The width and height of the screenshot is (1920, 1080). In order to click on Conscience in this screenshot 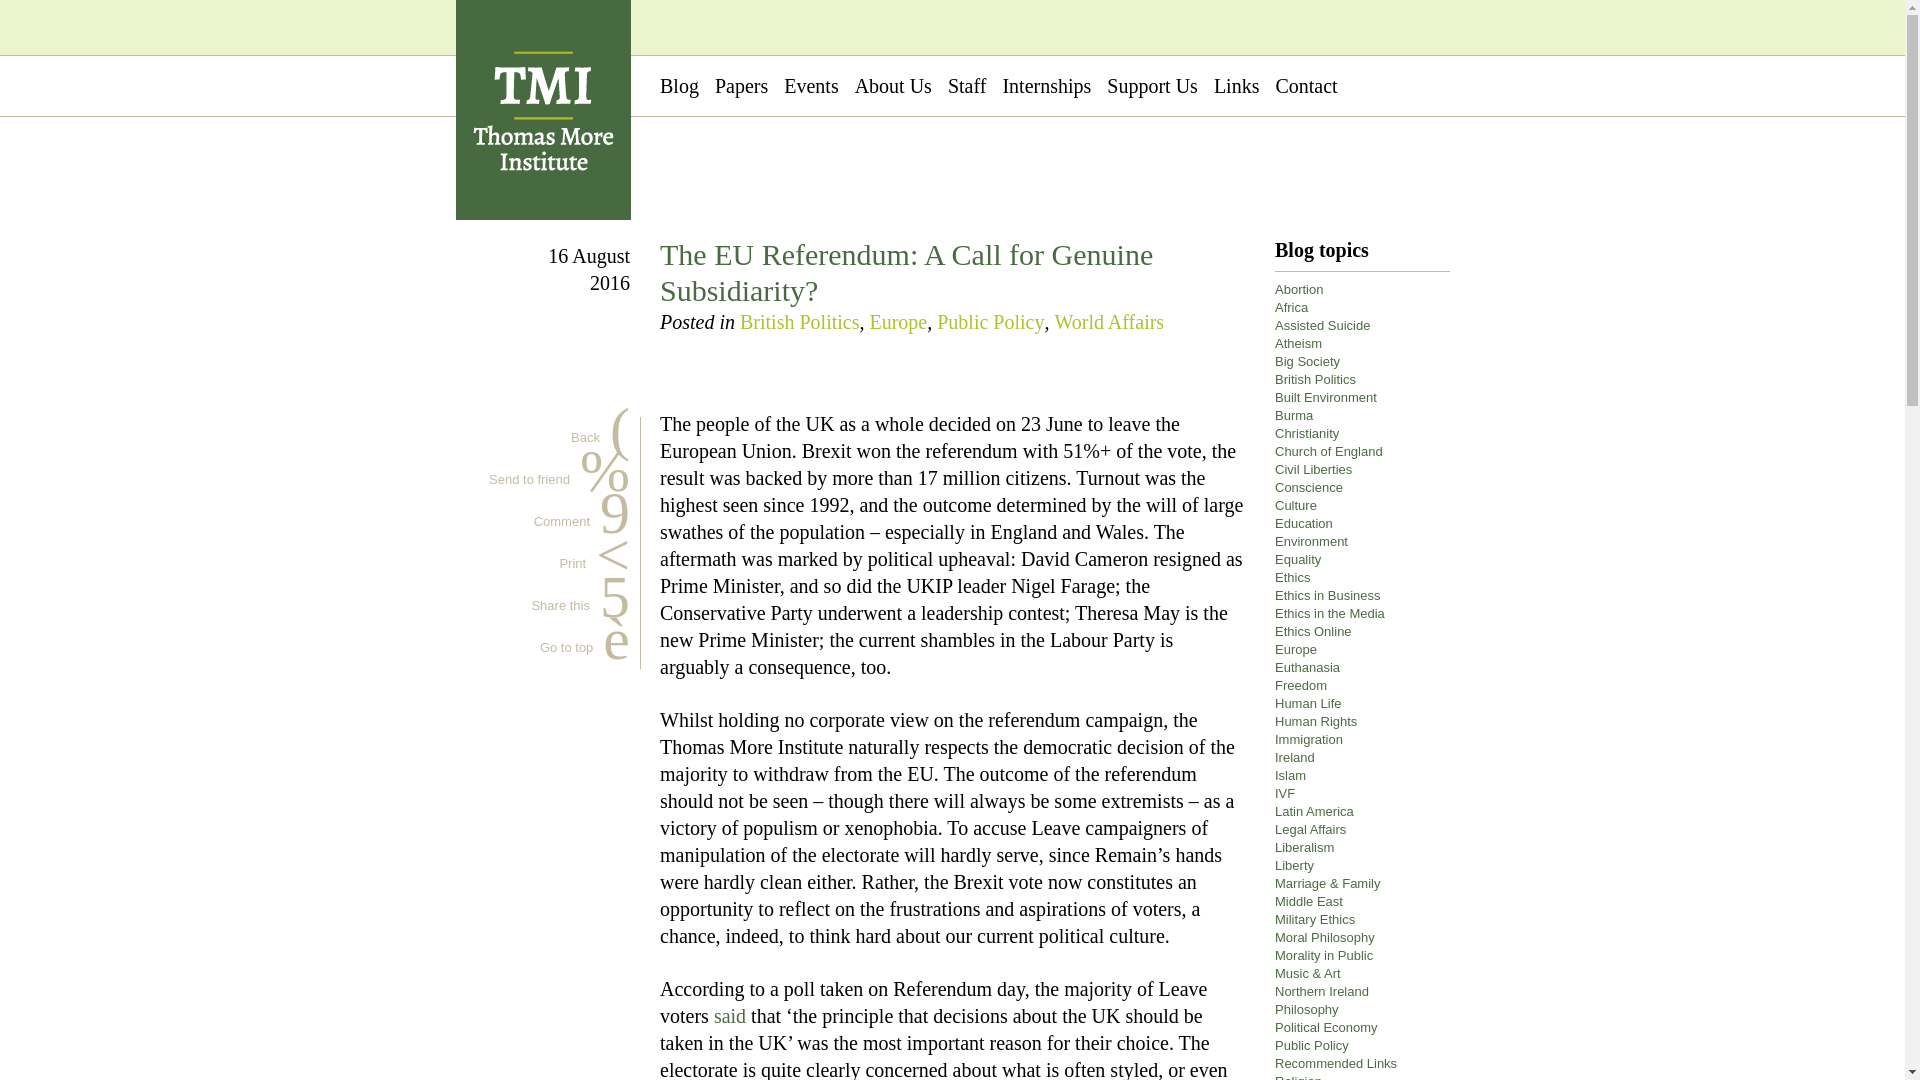, I will do `click(892, 86)`.